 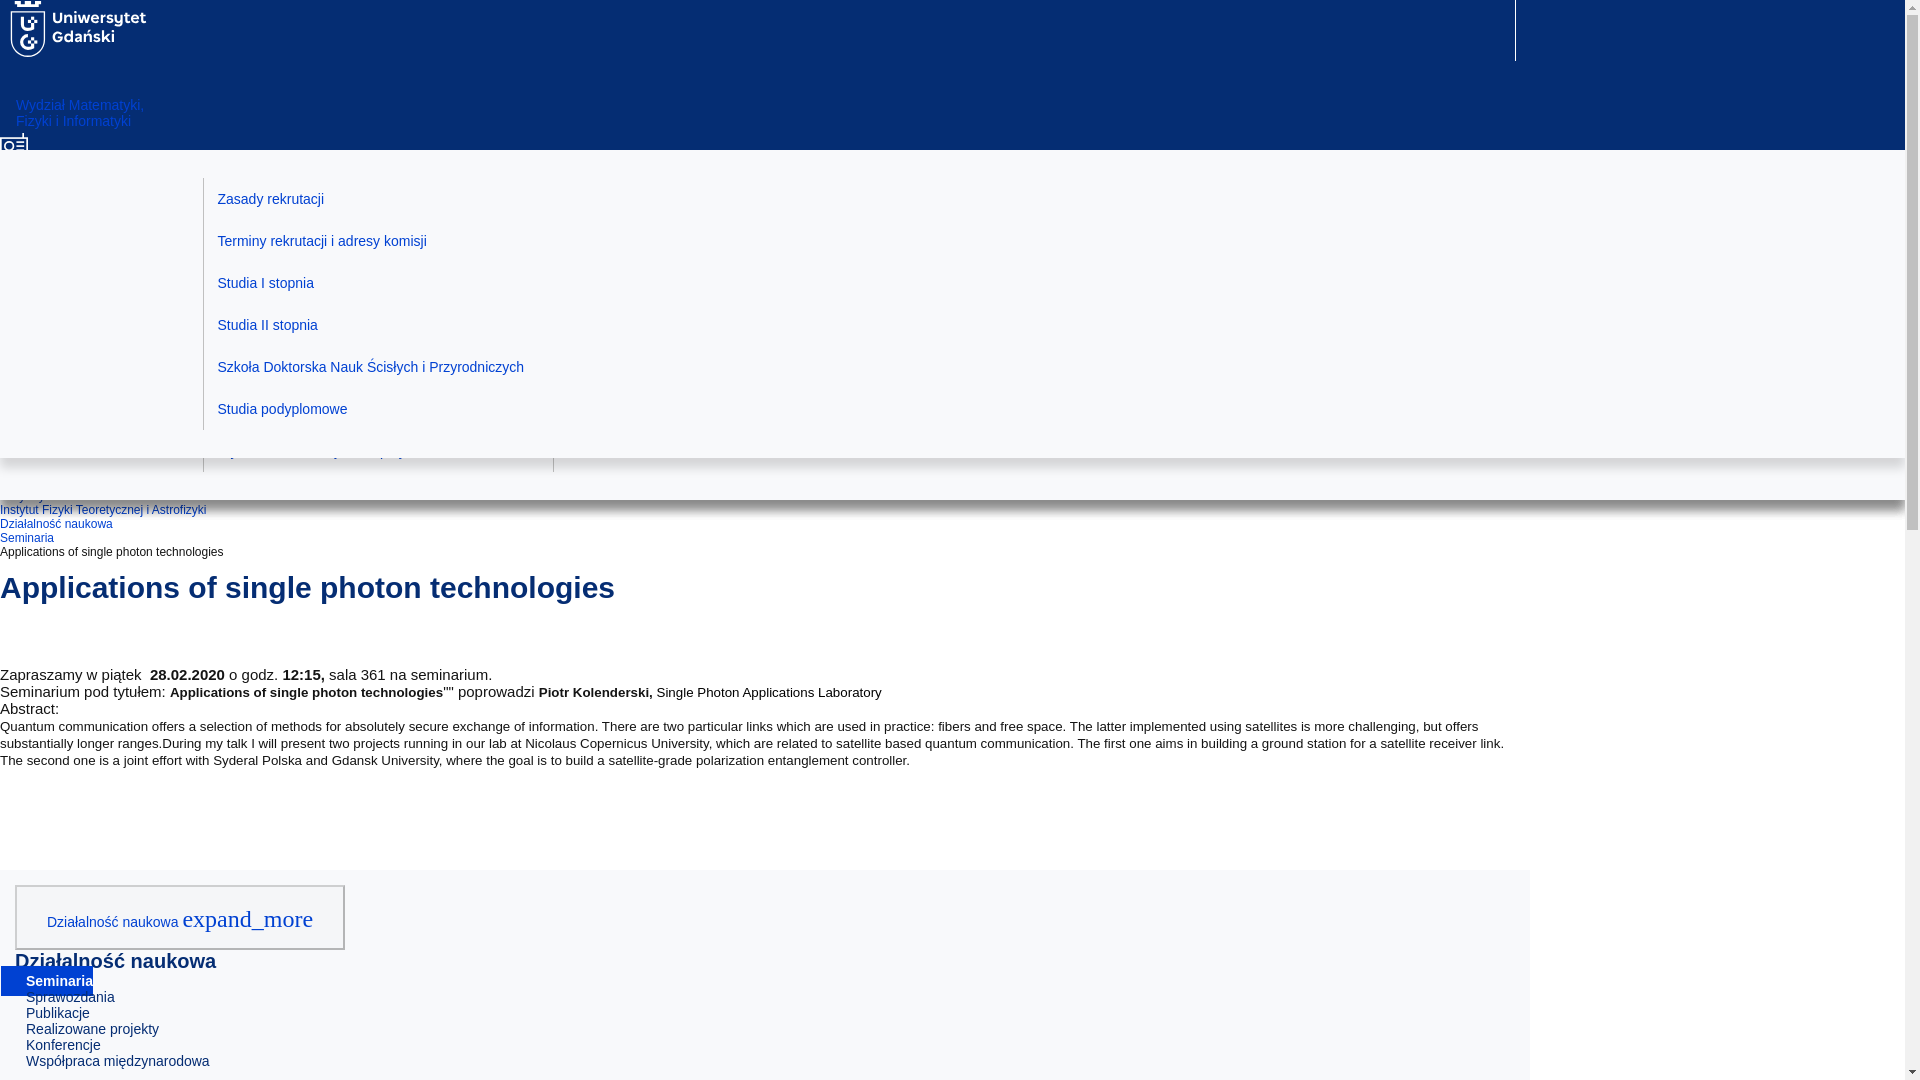 What do you see at coordinates (62, 289) in the screenshot?
I see `radio` at bounding box center [62, 289].